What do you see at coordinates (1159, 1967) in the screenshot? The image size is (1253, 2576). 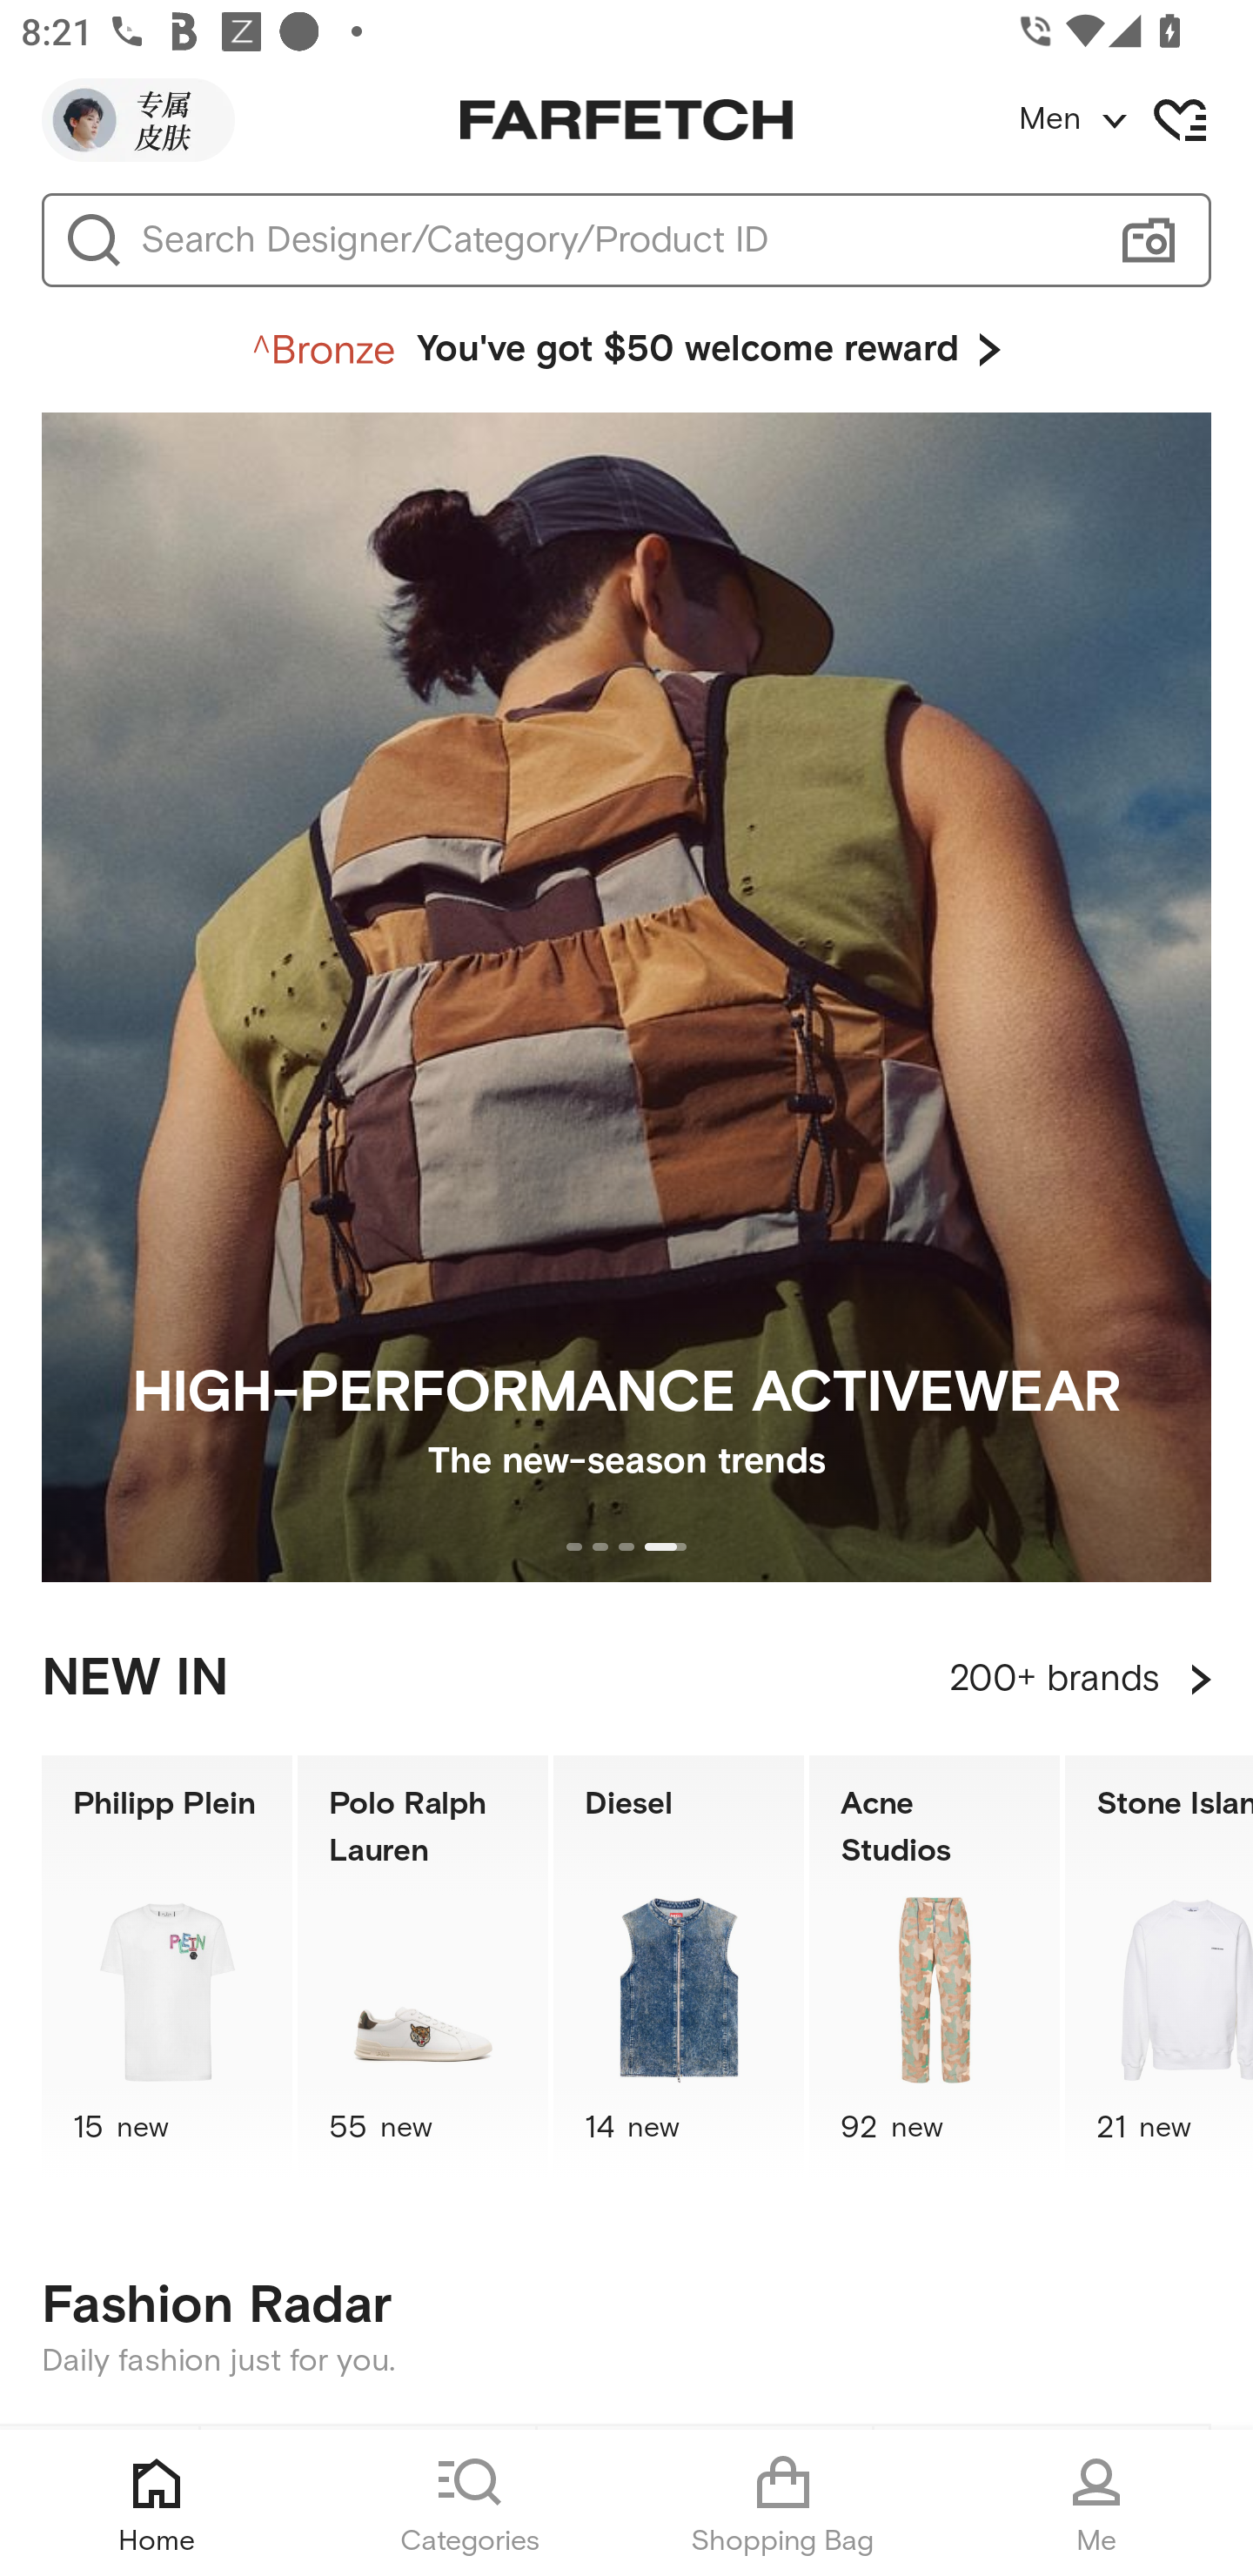 I see `Stone Island 21  new` at bounding box center [1159, 1967].